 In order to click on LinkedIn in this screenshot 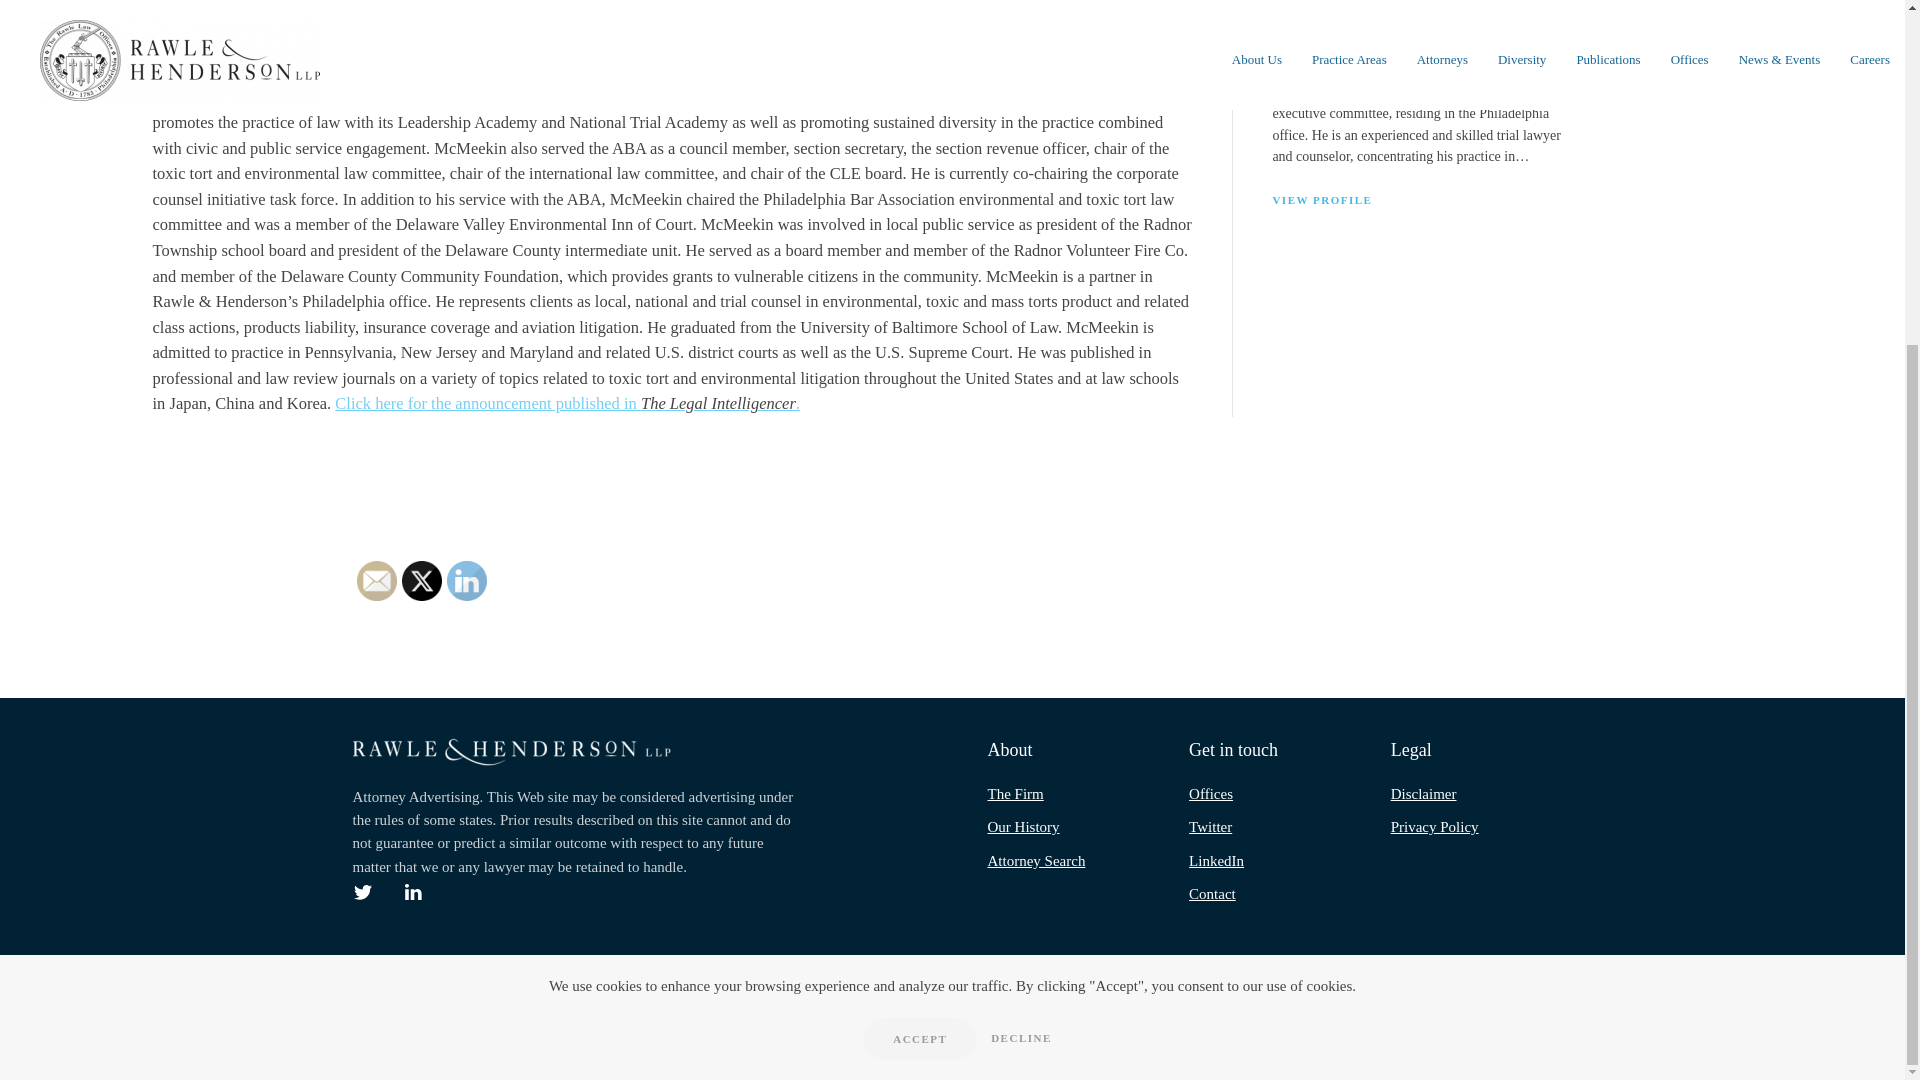, I will do `click(465, 580)`.